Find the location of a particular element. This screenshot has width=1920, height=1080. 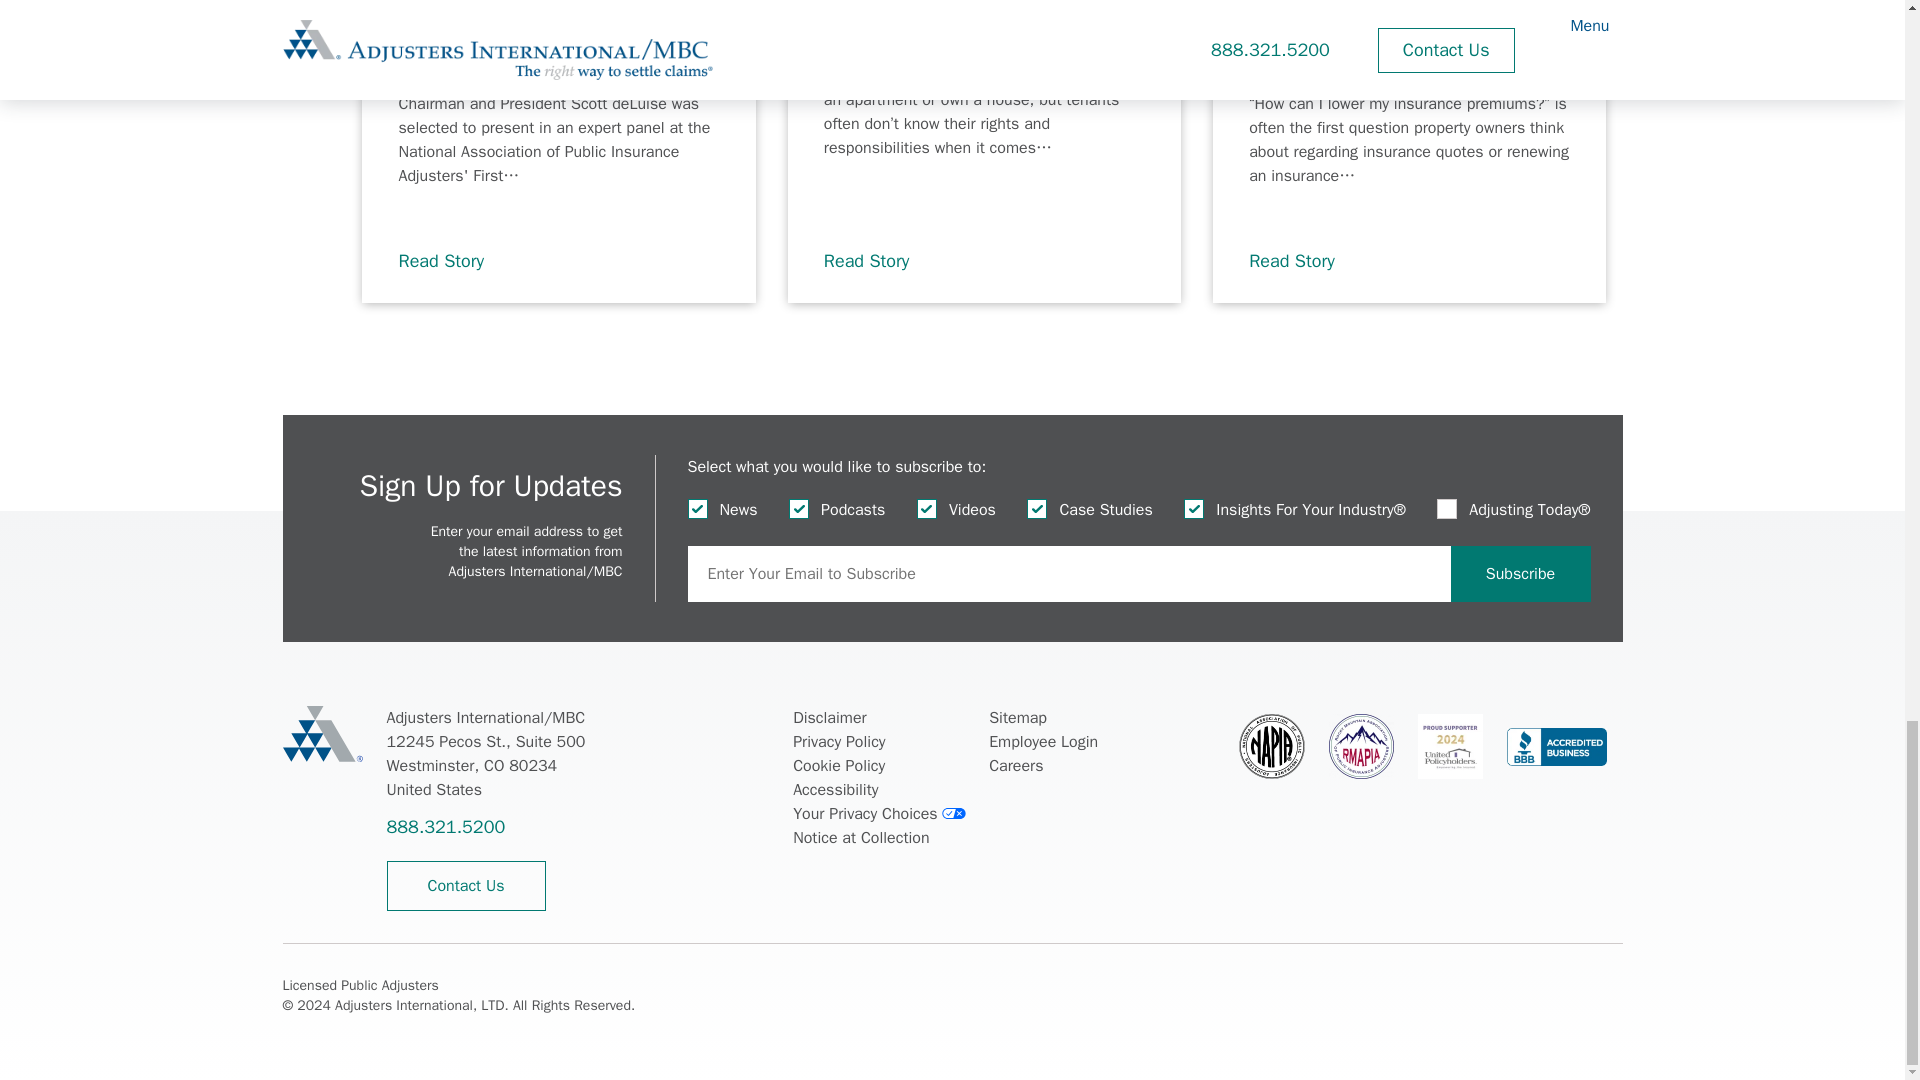

Privacy Policy is located at coordinates (838, 742).